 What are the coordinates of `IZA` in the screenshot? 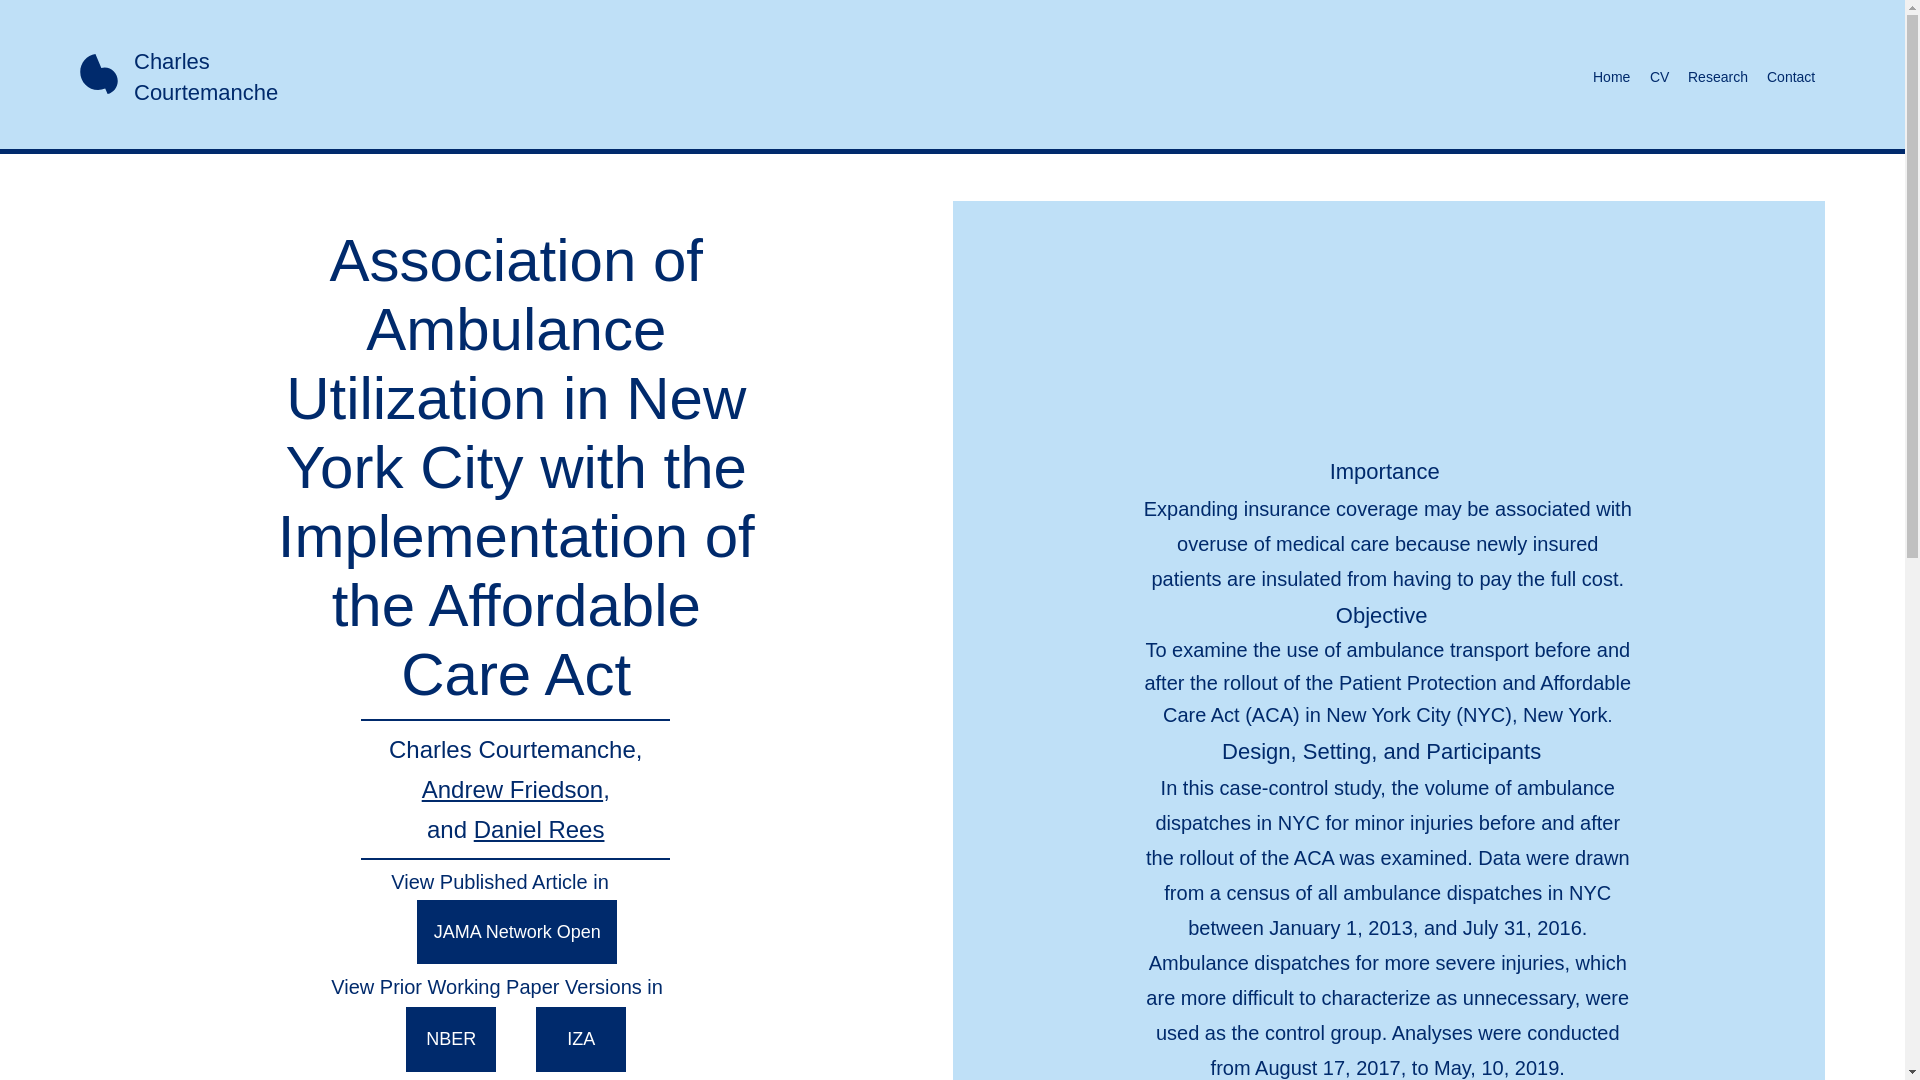 It's located at (580, 1039).